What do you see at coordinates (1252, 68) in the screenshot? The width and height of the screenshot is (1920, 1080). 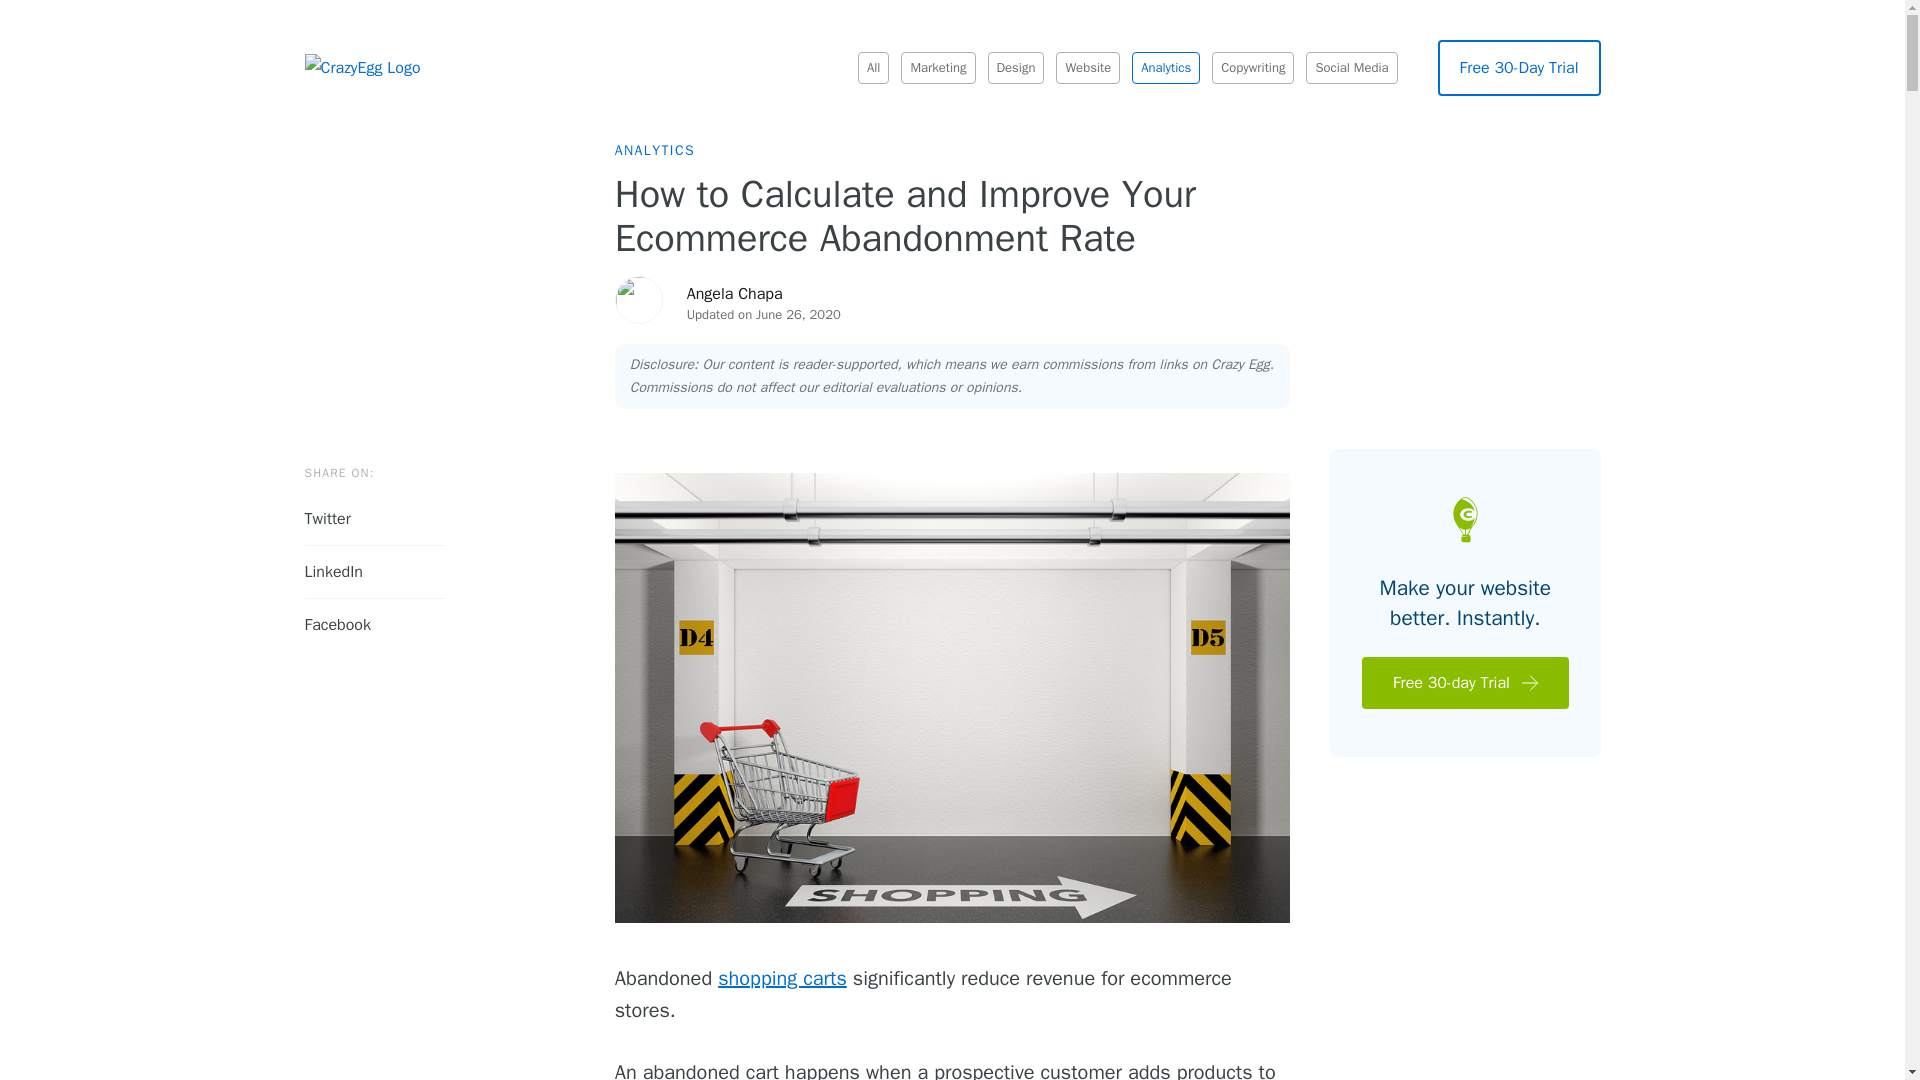 I see `Copywriting` at bounding box center [1252, 68].